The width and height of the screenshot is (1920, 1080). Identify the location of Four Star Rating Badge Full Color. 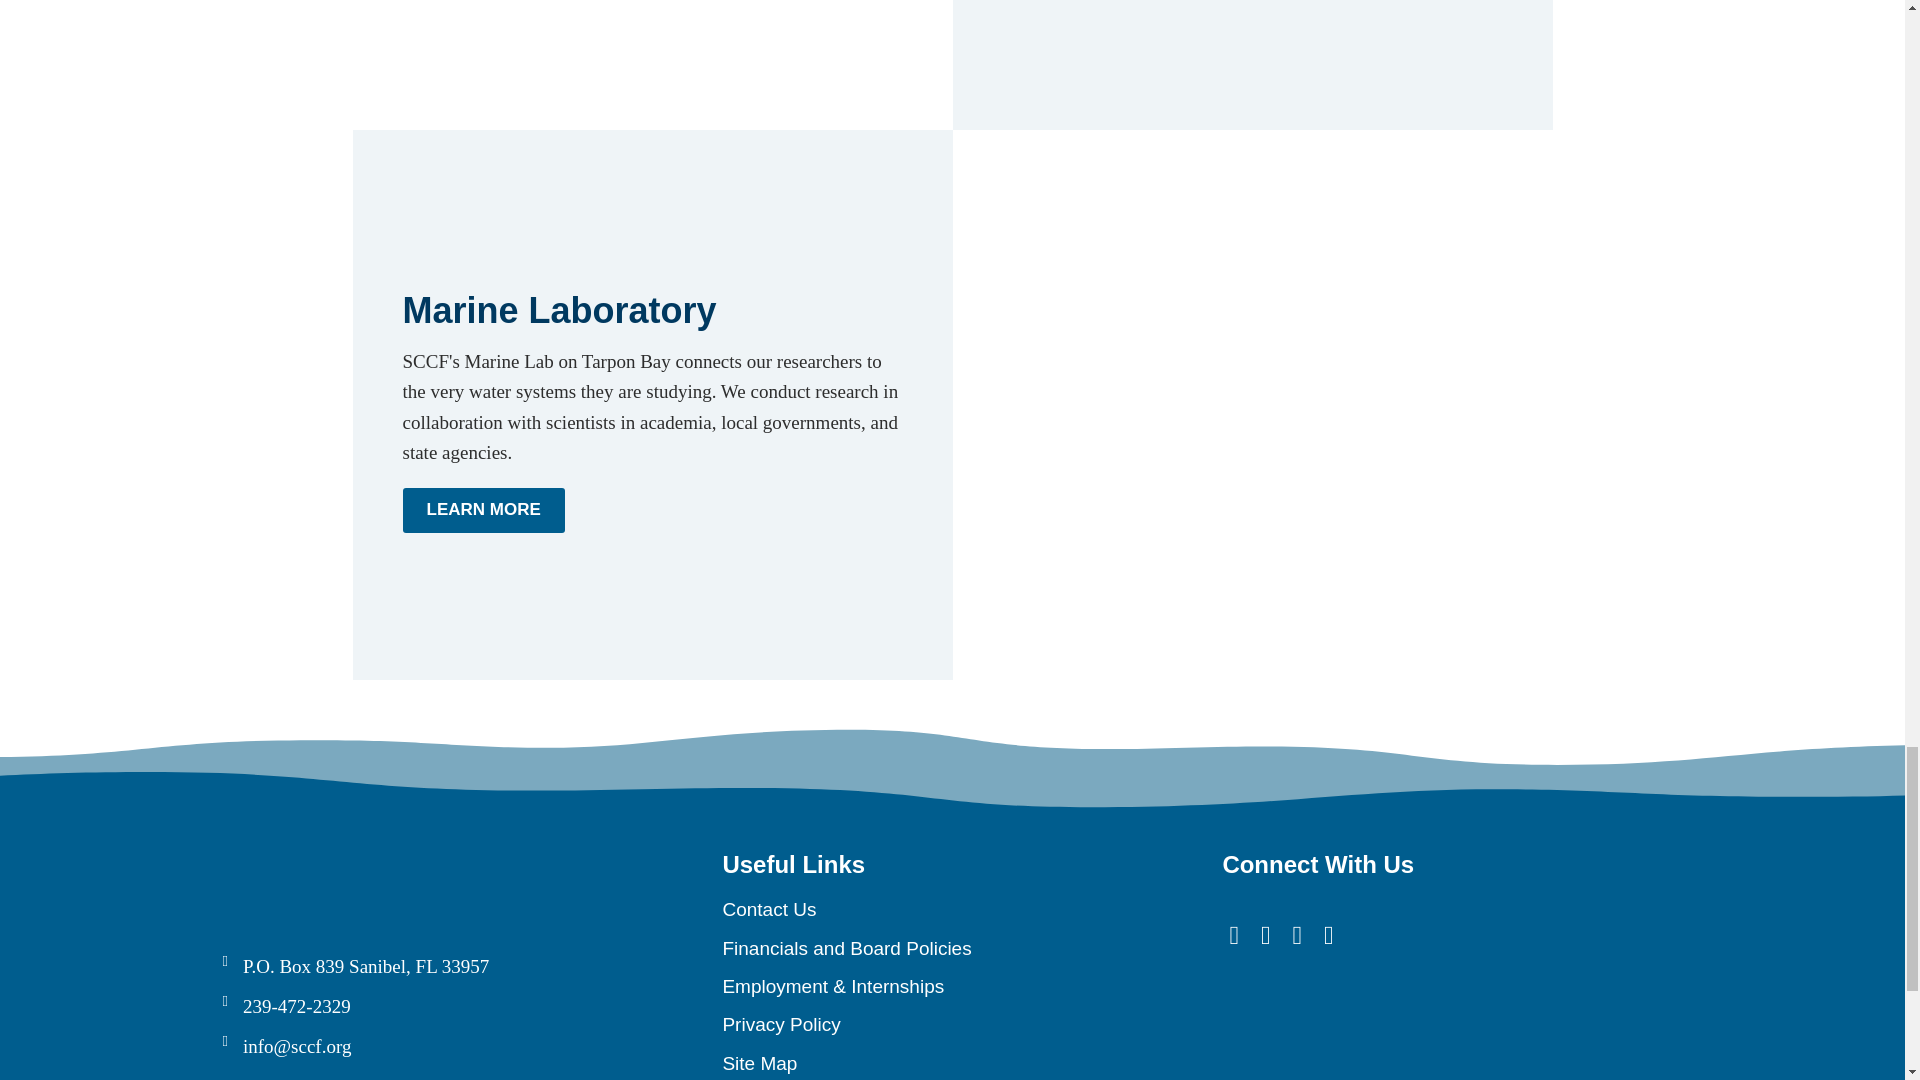
(1296, 1035).